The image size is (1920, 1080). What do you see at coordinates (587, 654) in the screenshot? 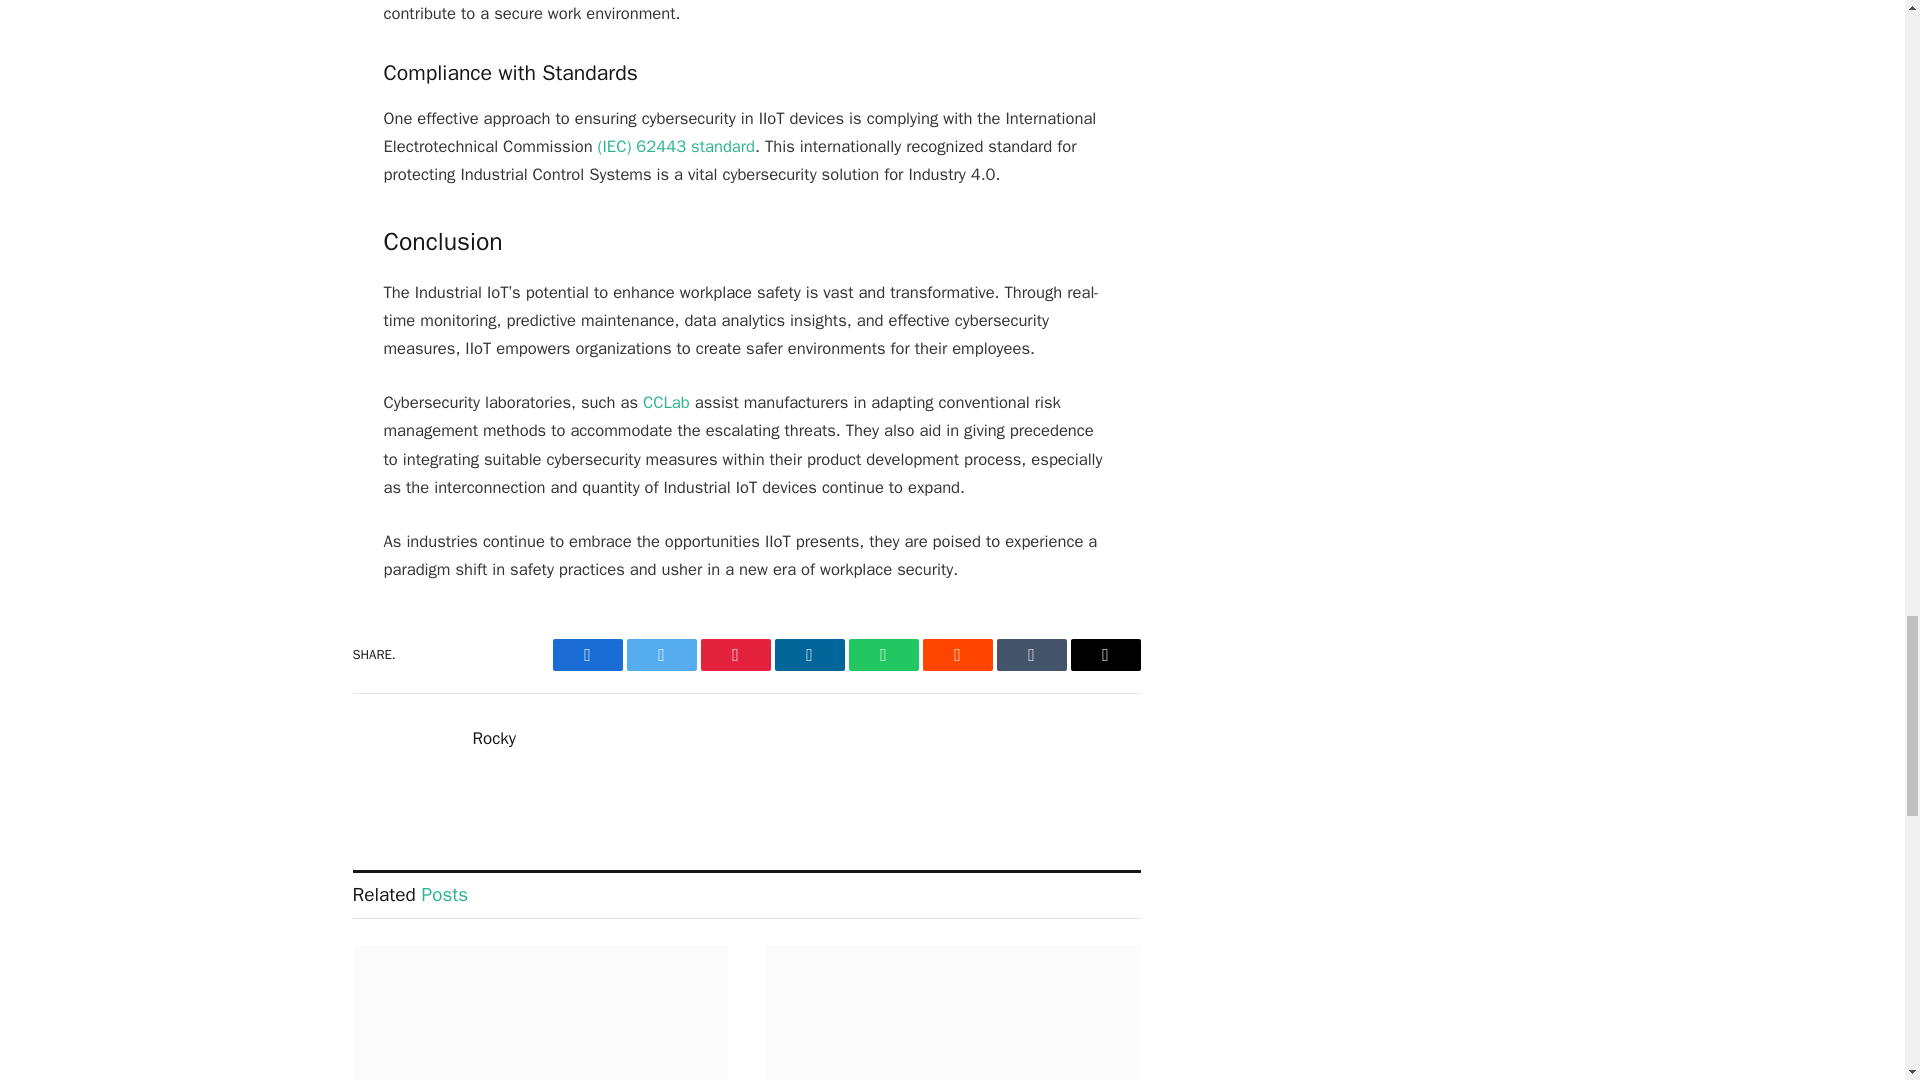
I see `Share on Facebook` at bounding box center [587, 654].